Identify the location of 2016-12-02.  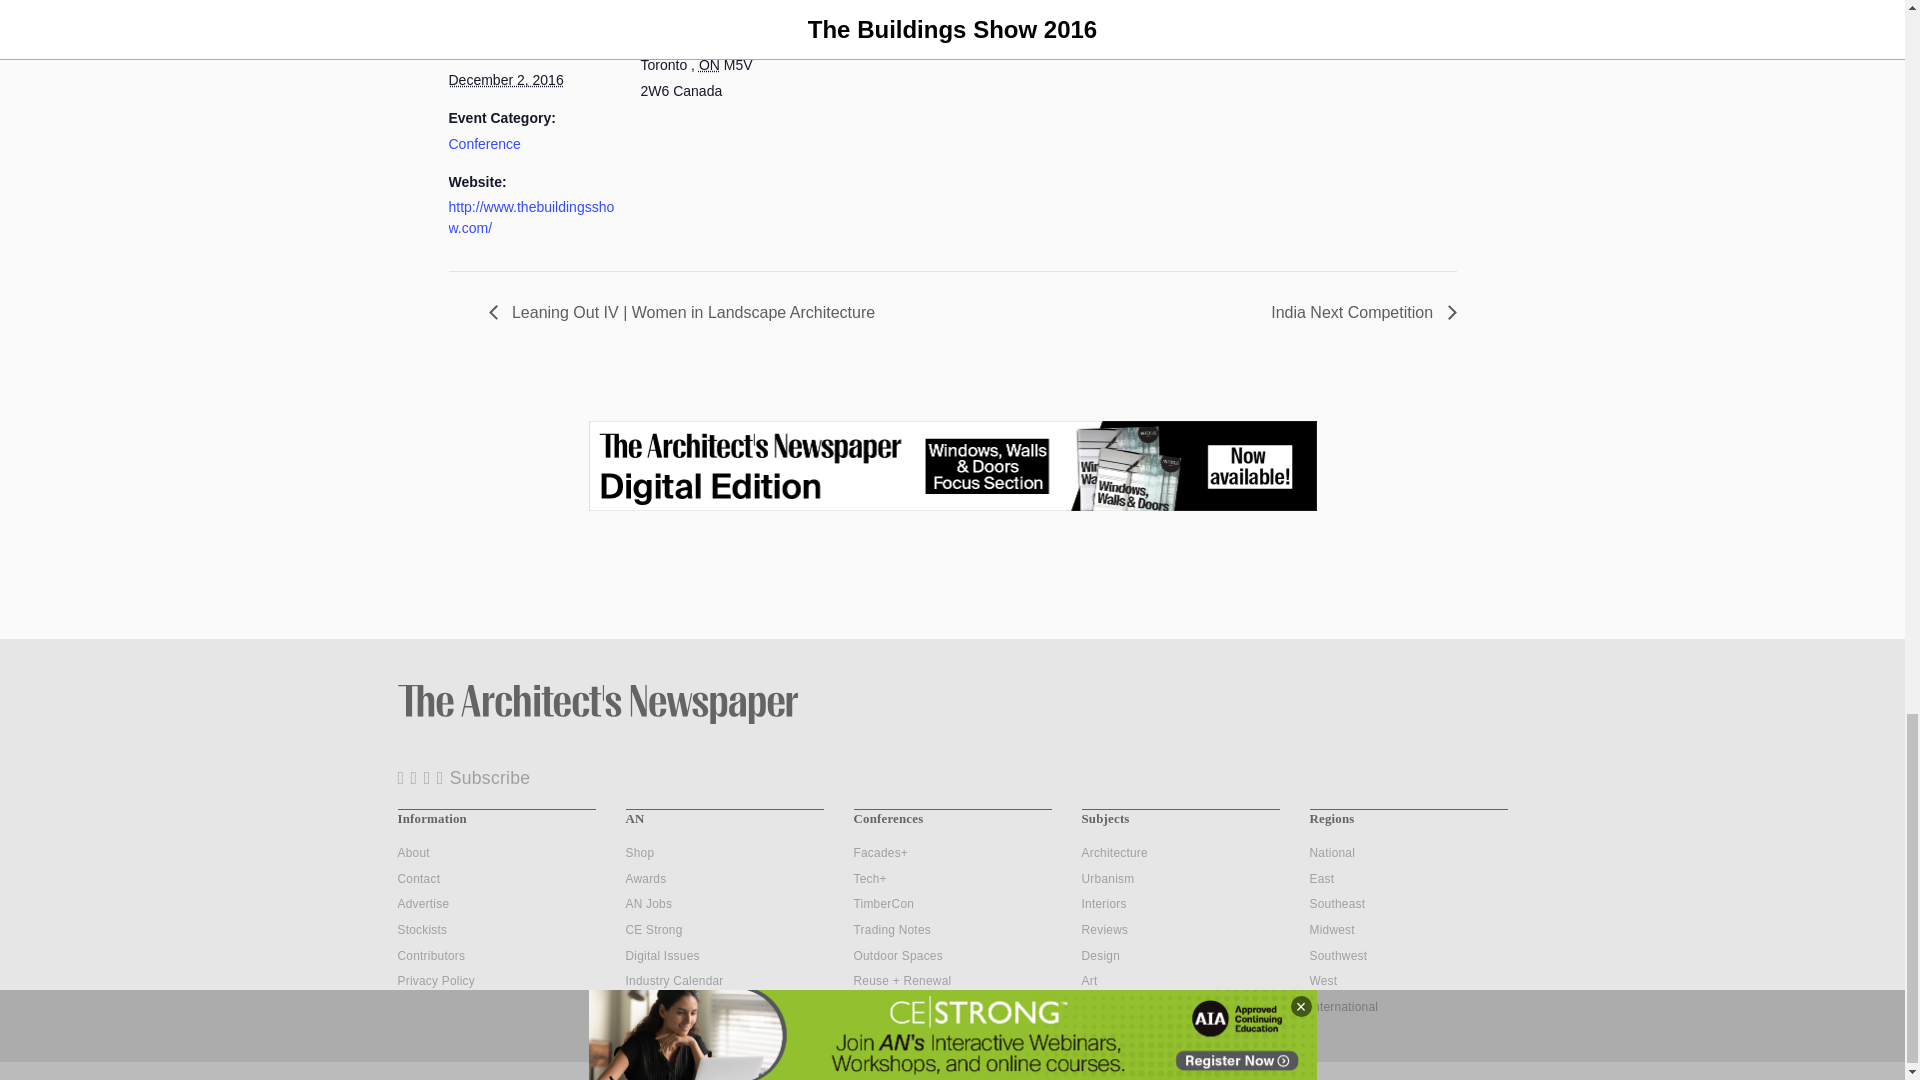
(504, 80).